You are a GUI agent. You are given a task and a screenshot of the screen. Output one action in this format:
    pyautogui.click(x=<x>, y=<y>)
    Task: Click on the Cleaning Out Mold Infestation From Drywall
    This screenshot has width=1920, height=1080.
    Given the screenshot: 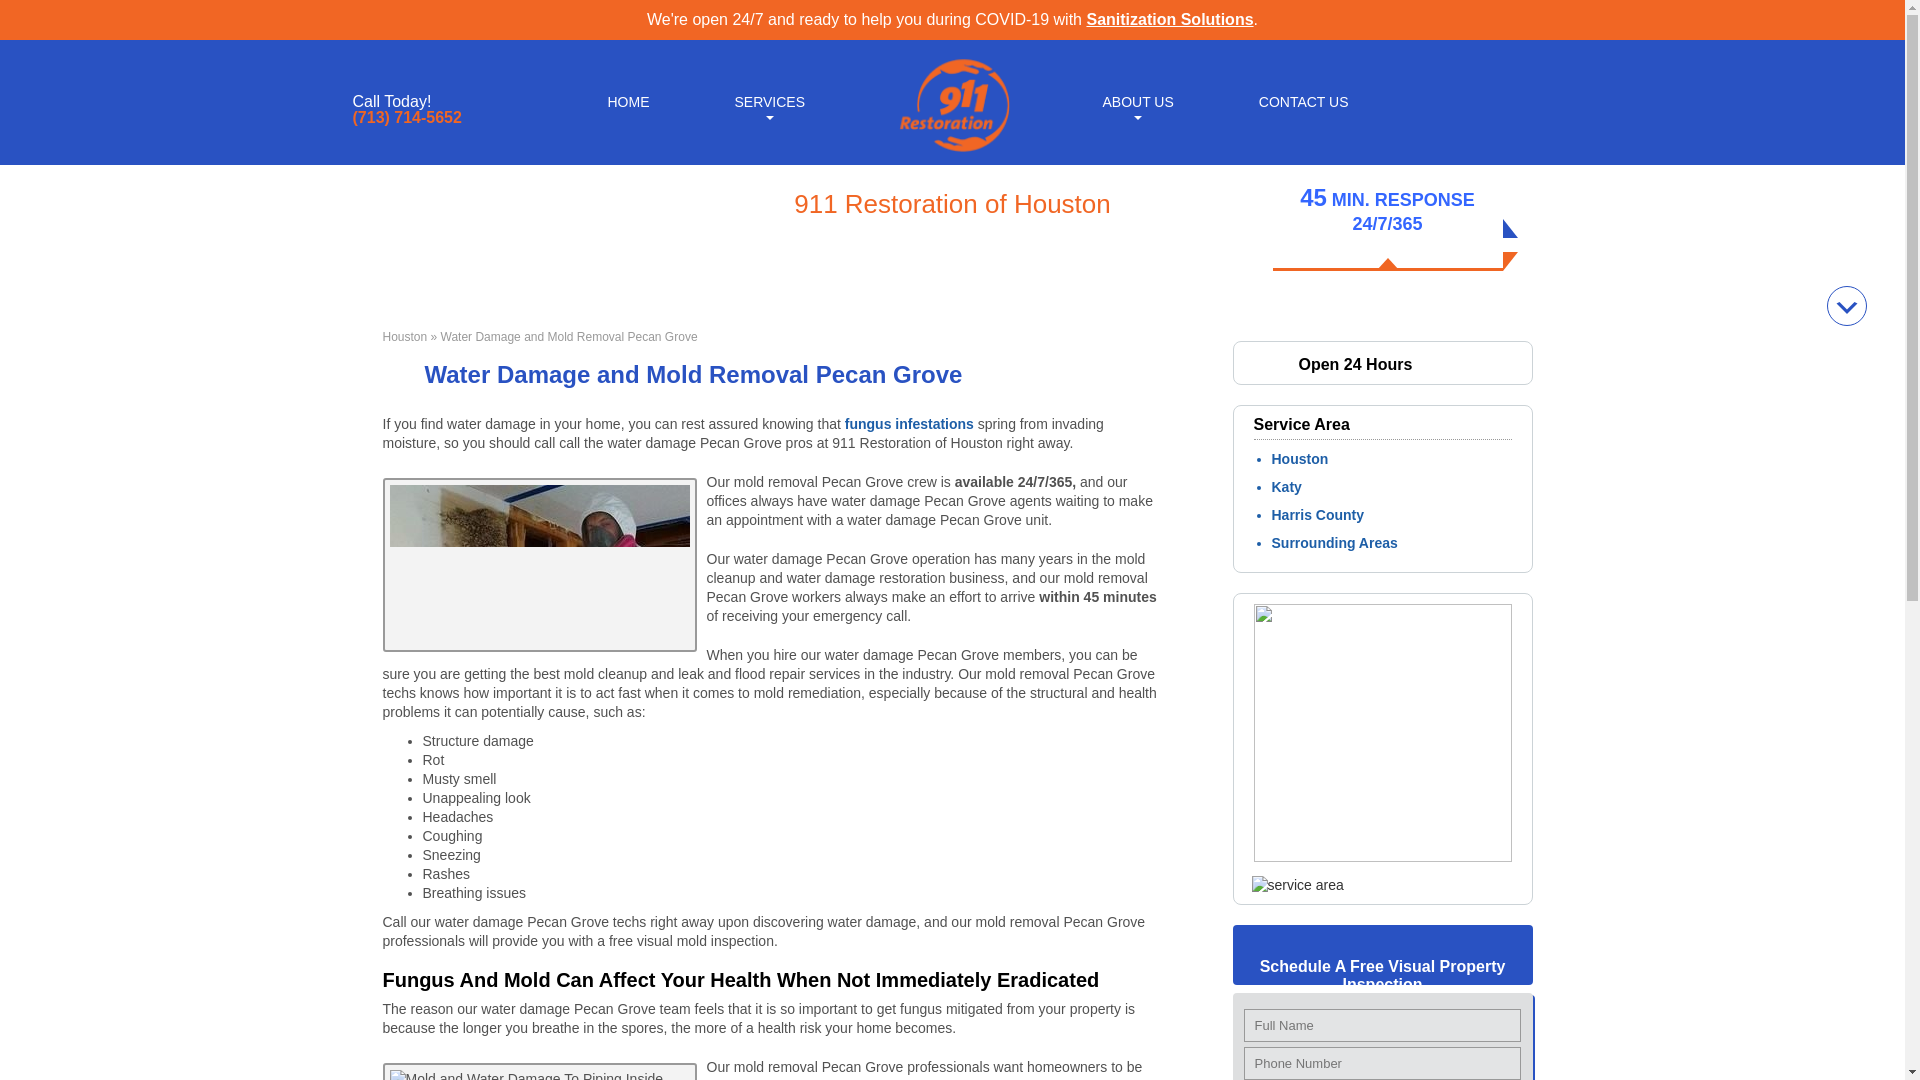 What is the action you would take?
    pyautogui.click(x=538, y=565)
    